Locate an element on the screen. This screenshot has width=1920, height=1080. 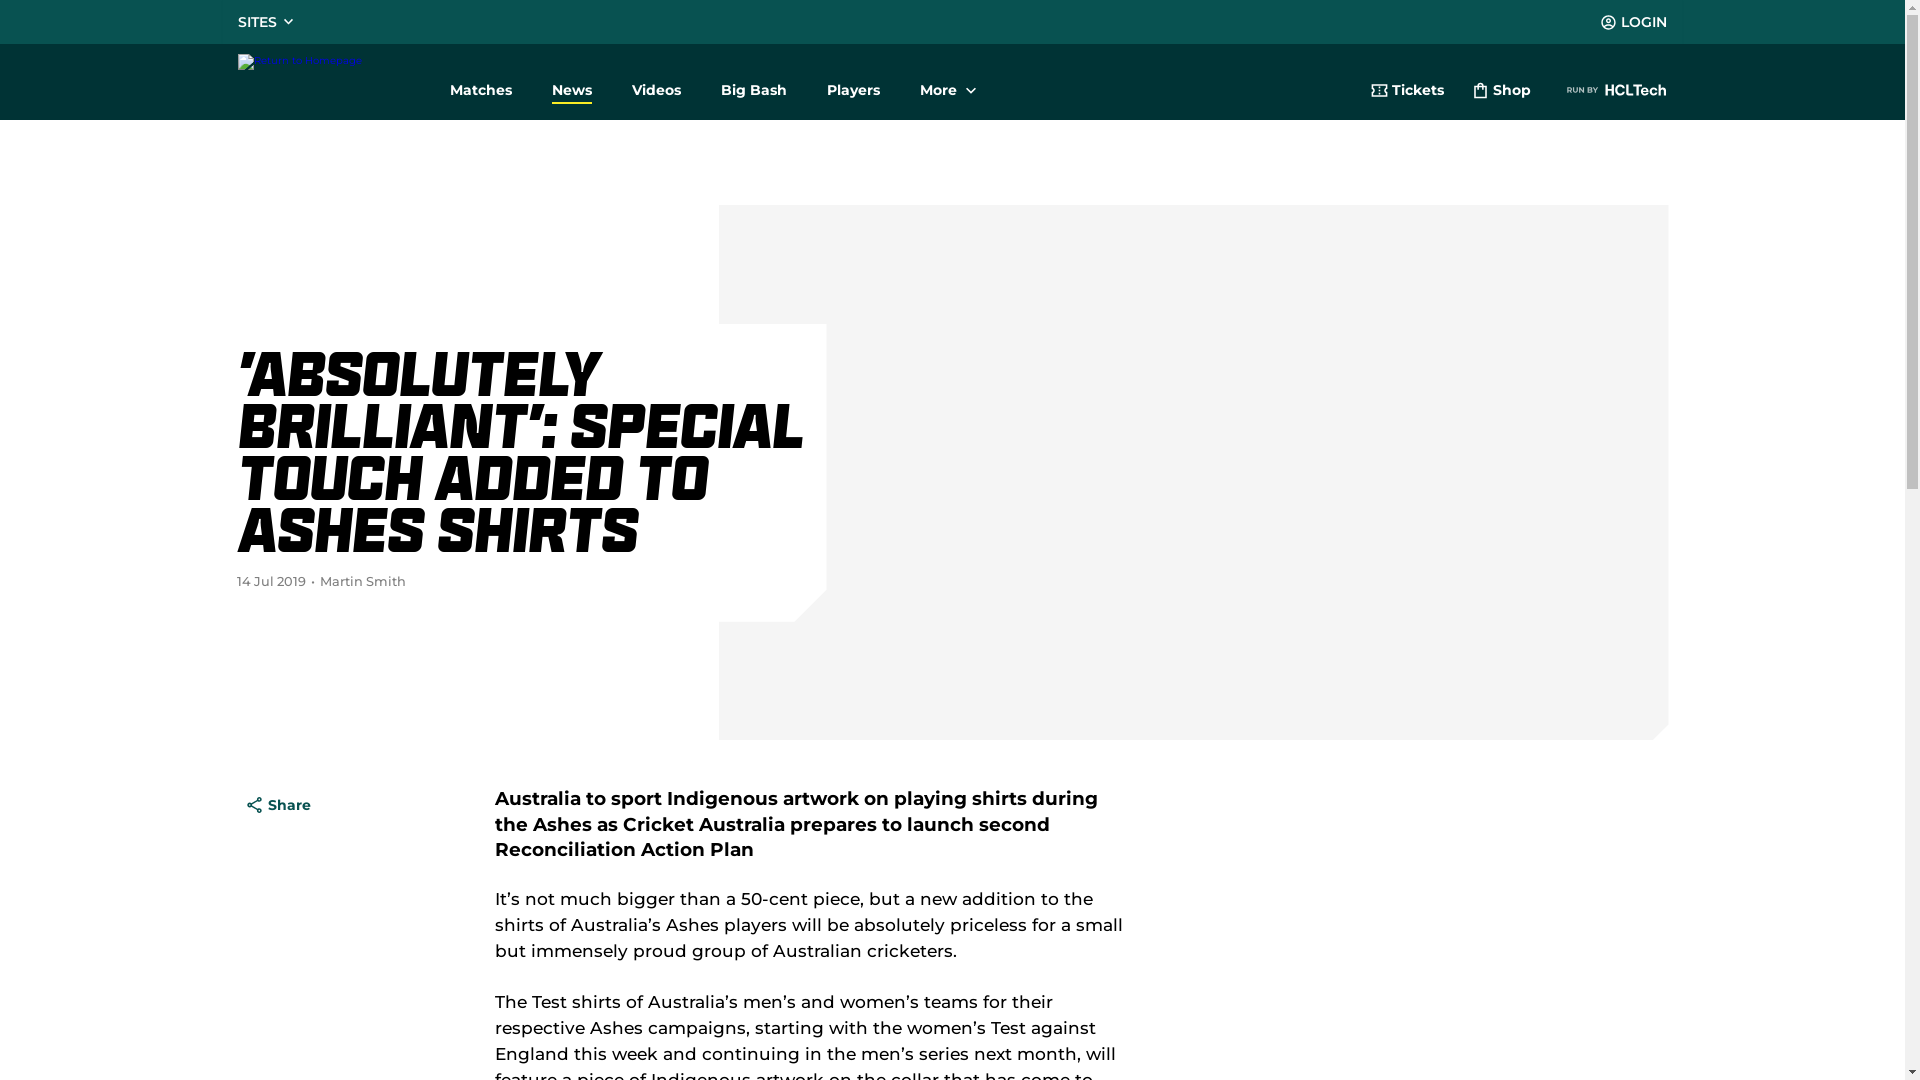
Players is located at coordinates (852, 82).